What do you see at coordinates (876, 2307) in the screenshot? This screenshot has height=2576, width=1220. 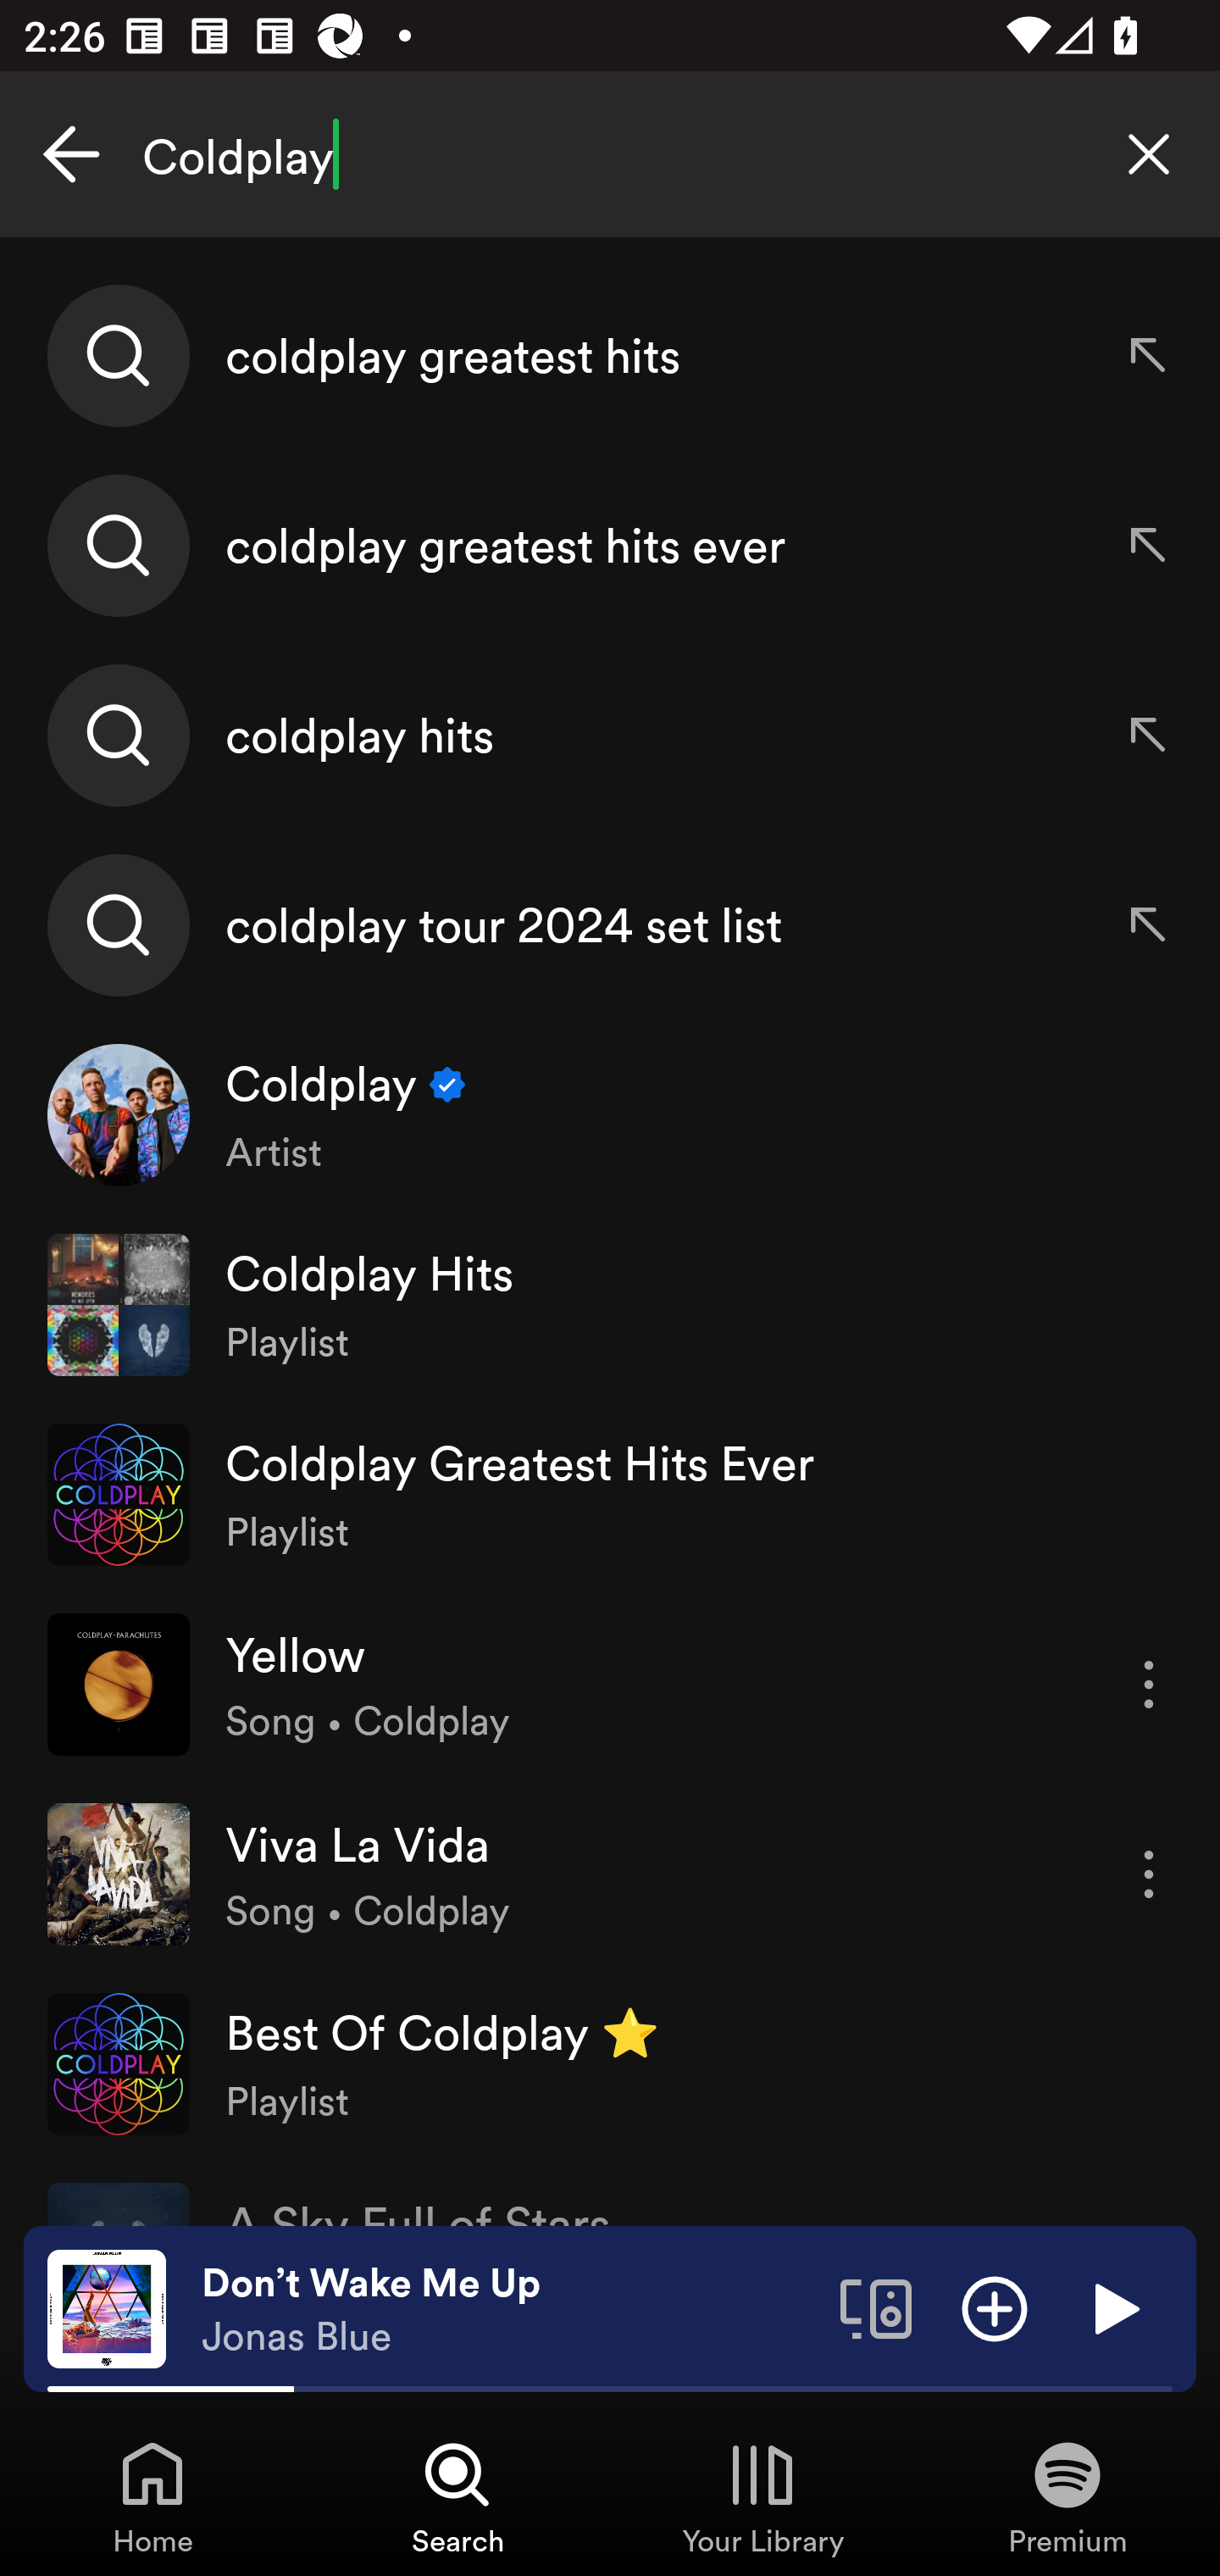 I see `Connect to a device. Opens the devices menu` at bounding box center [876, 2307].